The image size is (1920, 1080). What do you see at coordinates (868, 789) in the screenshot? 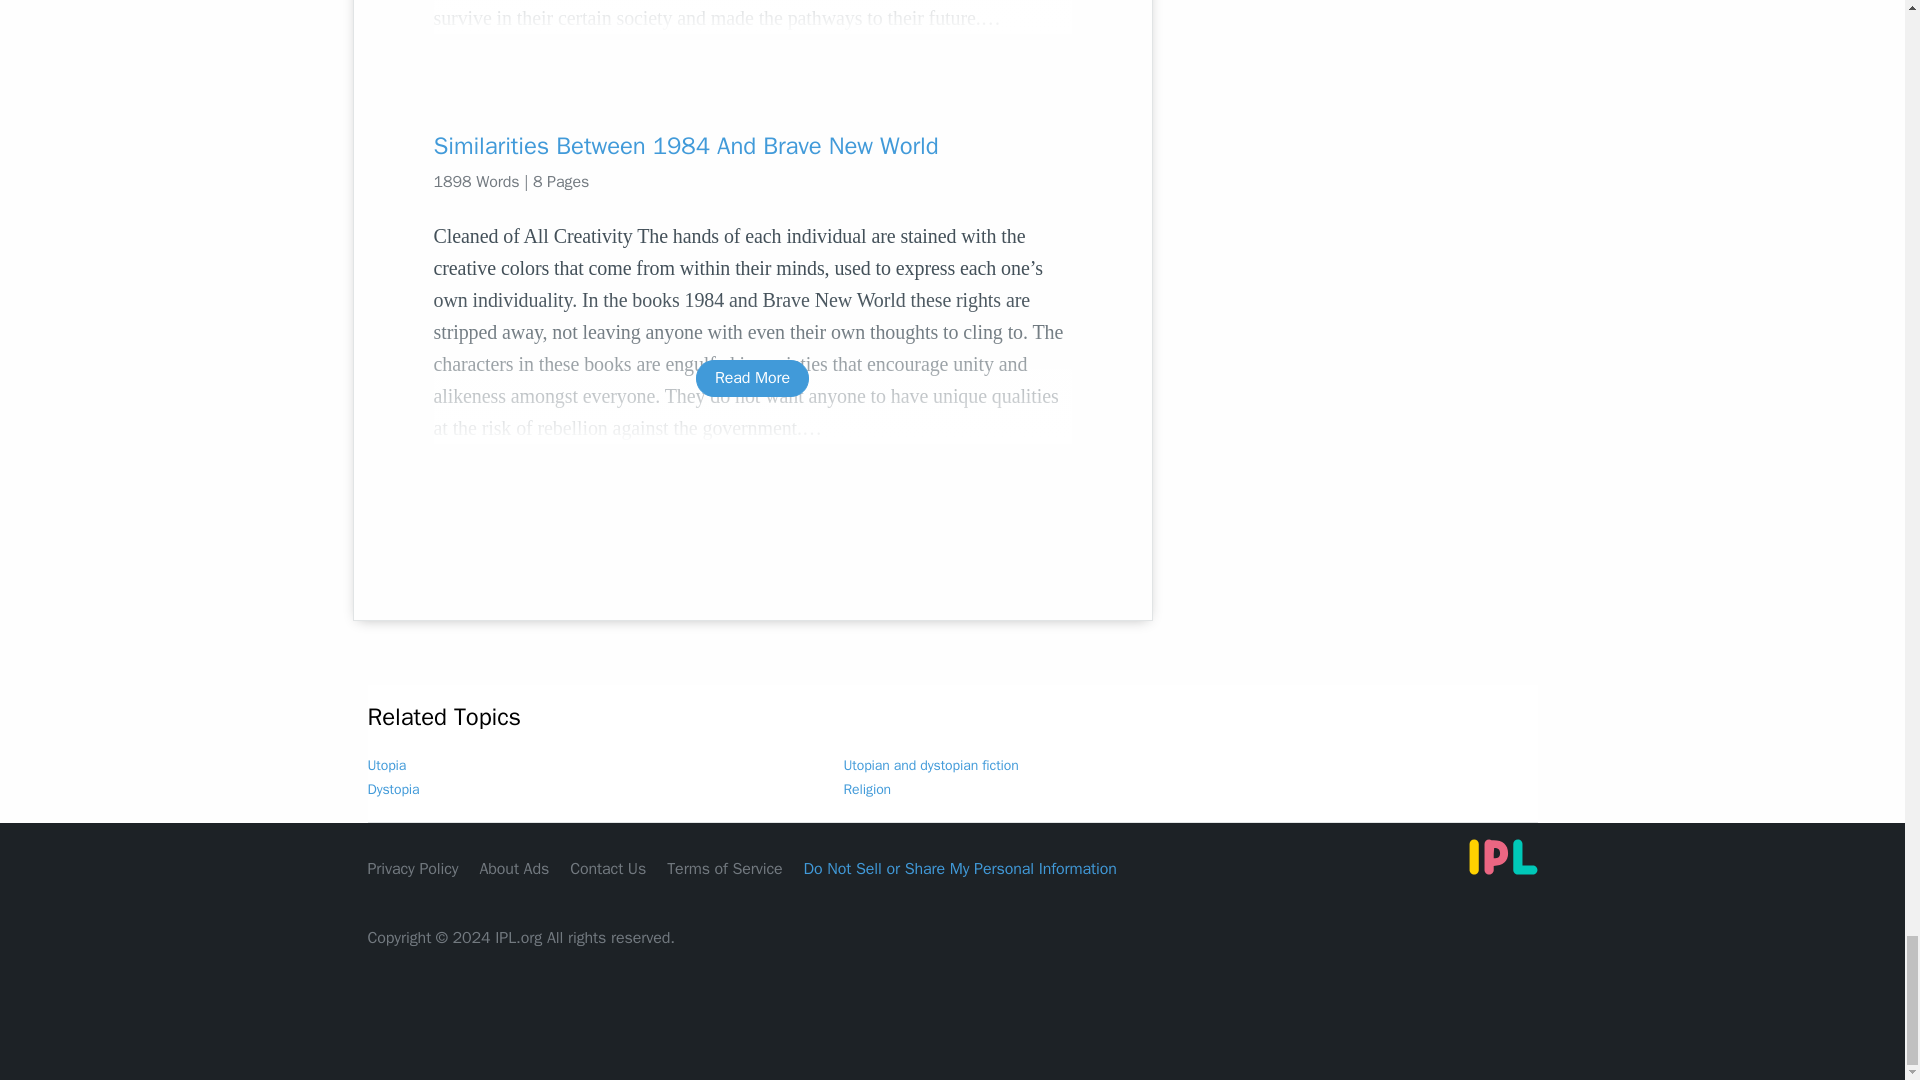
I see `Religion` at bounding box center [868, 789].